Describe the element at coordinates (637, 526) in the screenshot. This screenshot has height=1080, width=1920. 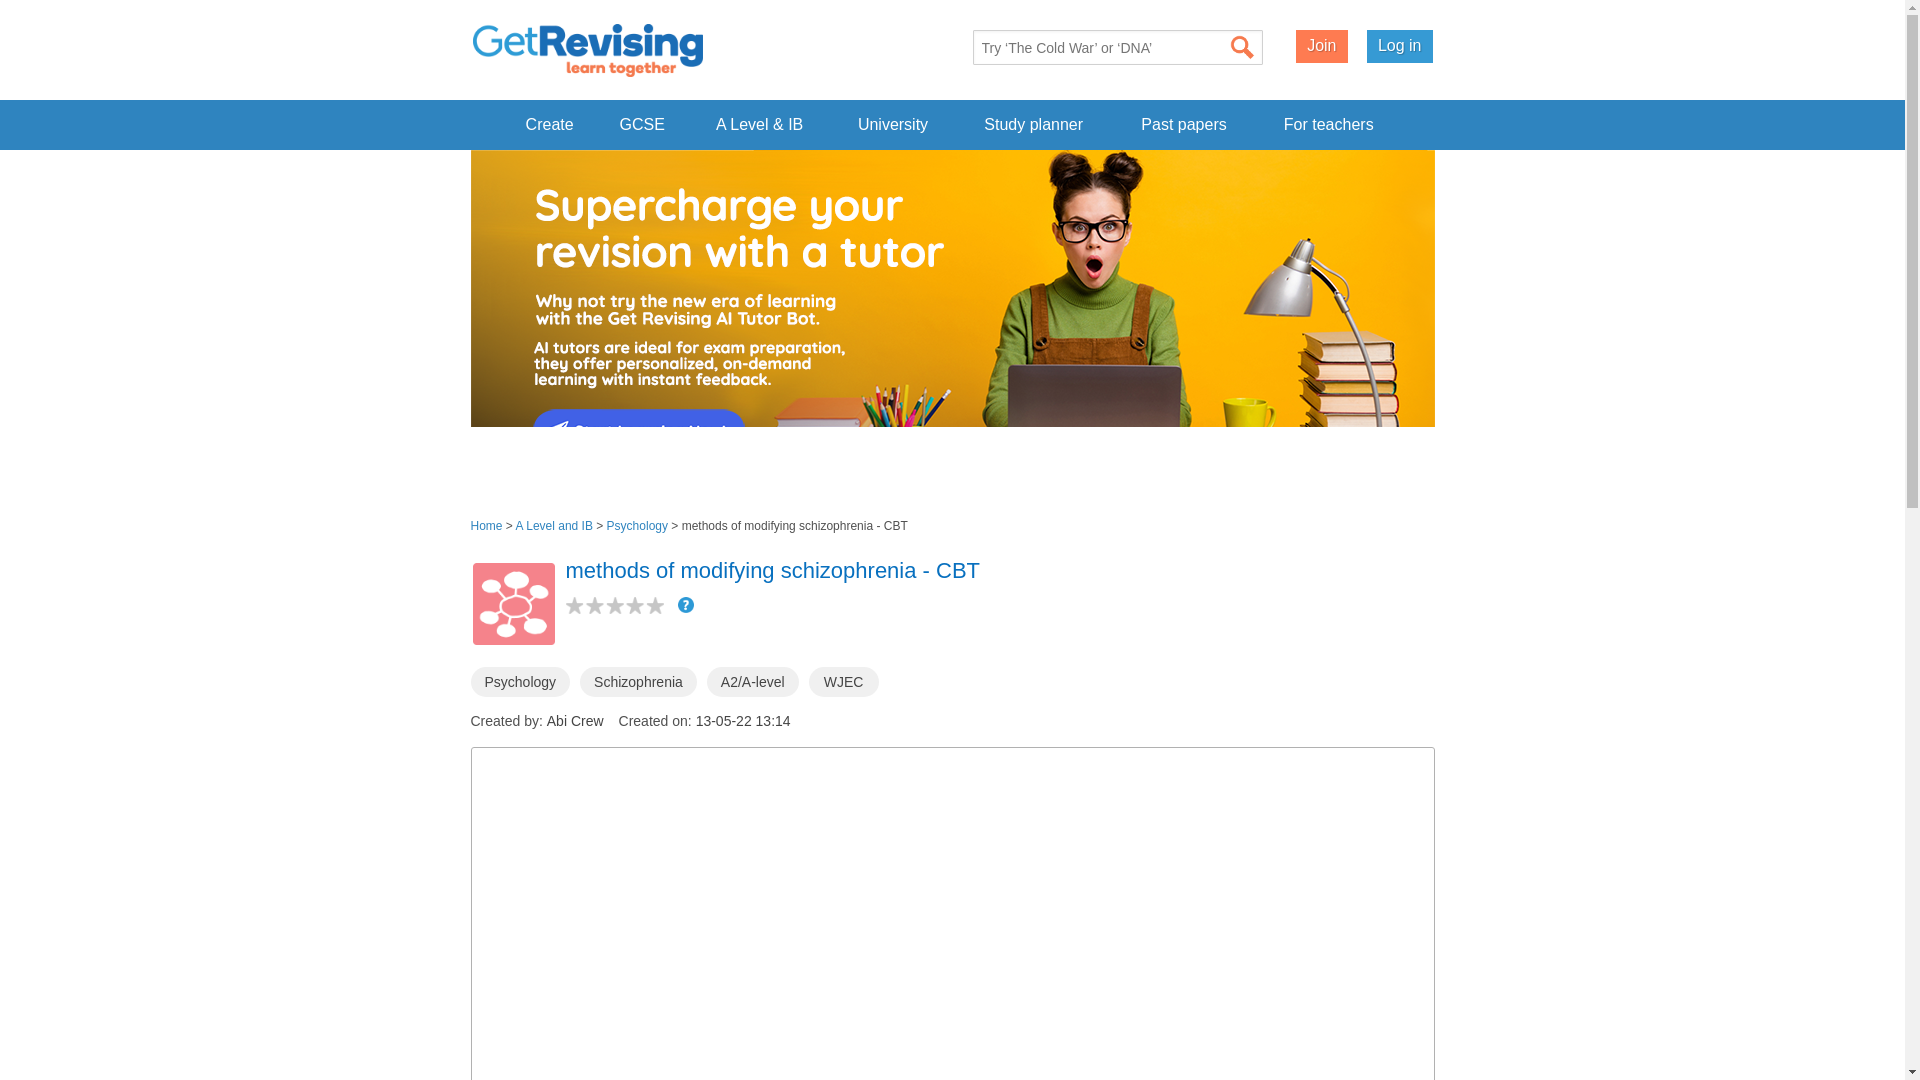
I see `Psychology` at that location.